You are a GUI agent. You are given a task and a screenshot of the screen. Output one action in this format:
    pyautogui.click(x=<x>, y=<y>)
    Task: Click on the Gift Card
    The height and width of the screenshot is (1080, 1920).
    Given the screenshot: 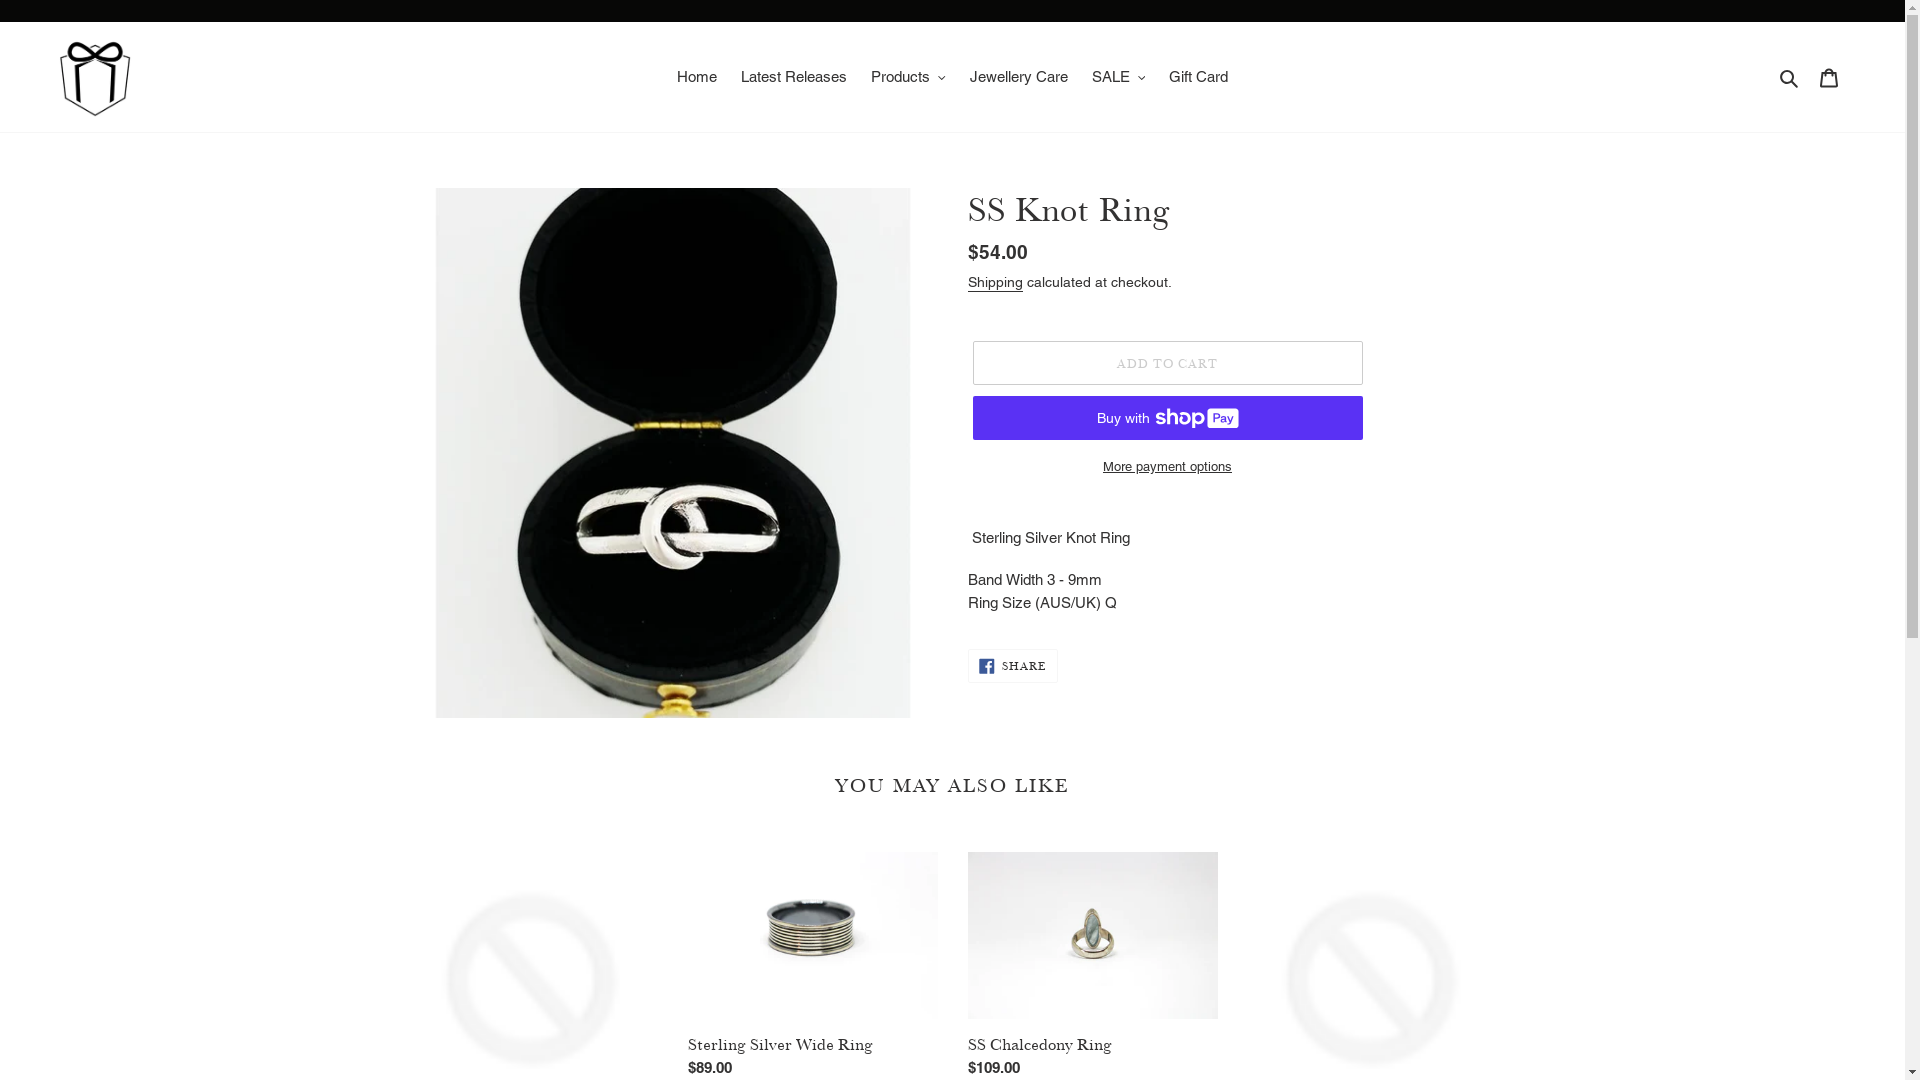 What is the action you would take?
    pyautogui.click(x=1198, y=78)
    